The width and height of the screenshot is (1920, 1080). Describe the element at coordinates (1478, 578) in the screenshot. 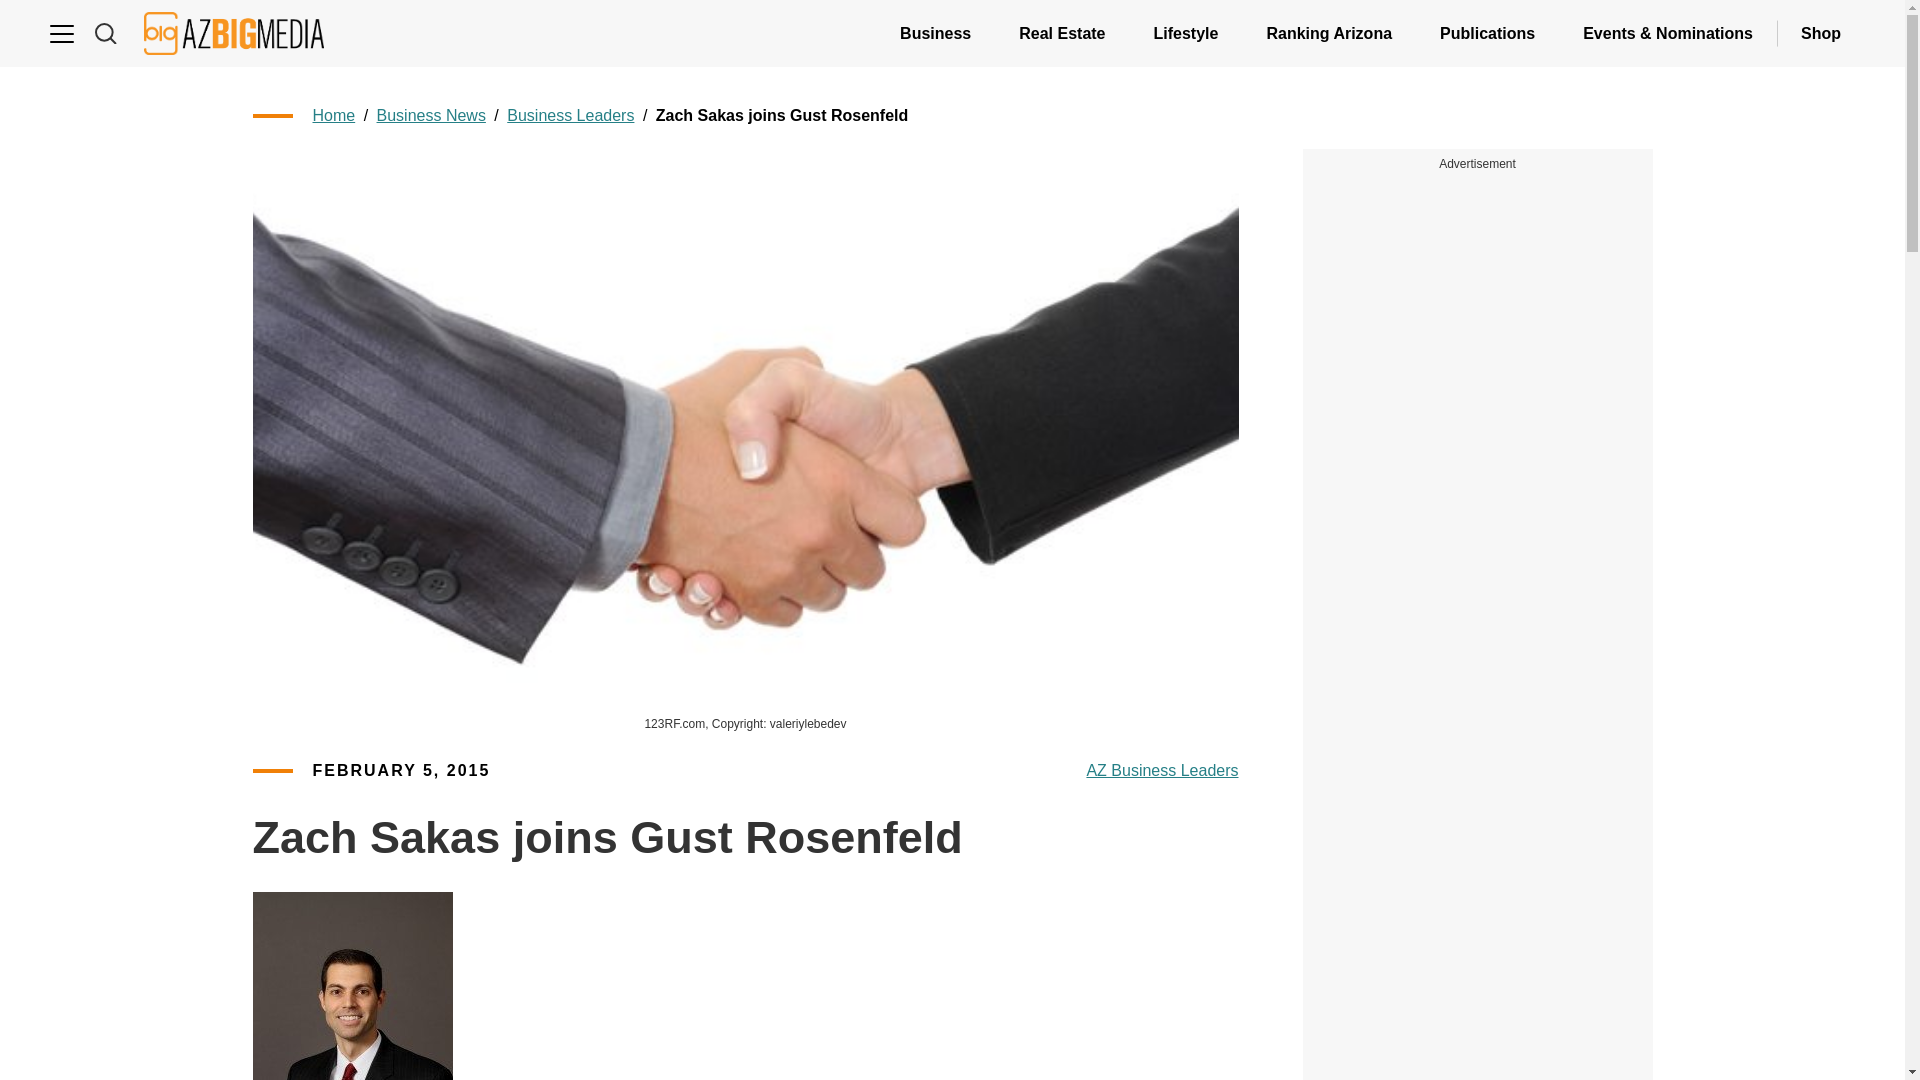

I see `3rd party ad content` at that location.